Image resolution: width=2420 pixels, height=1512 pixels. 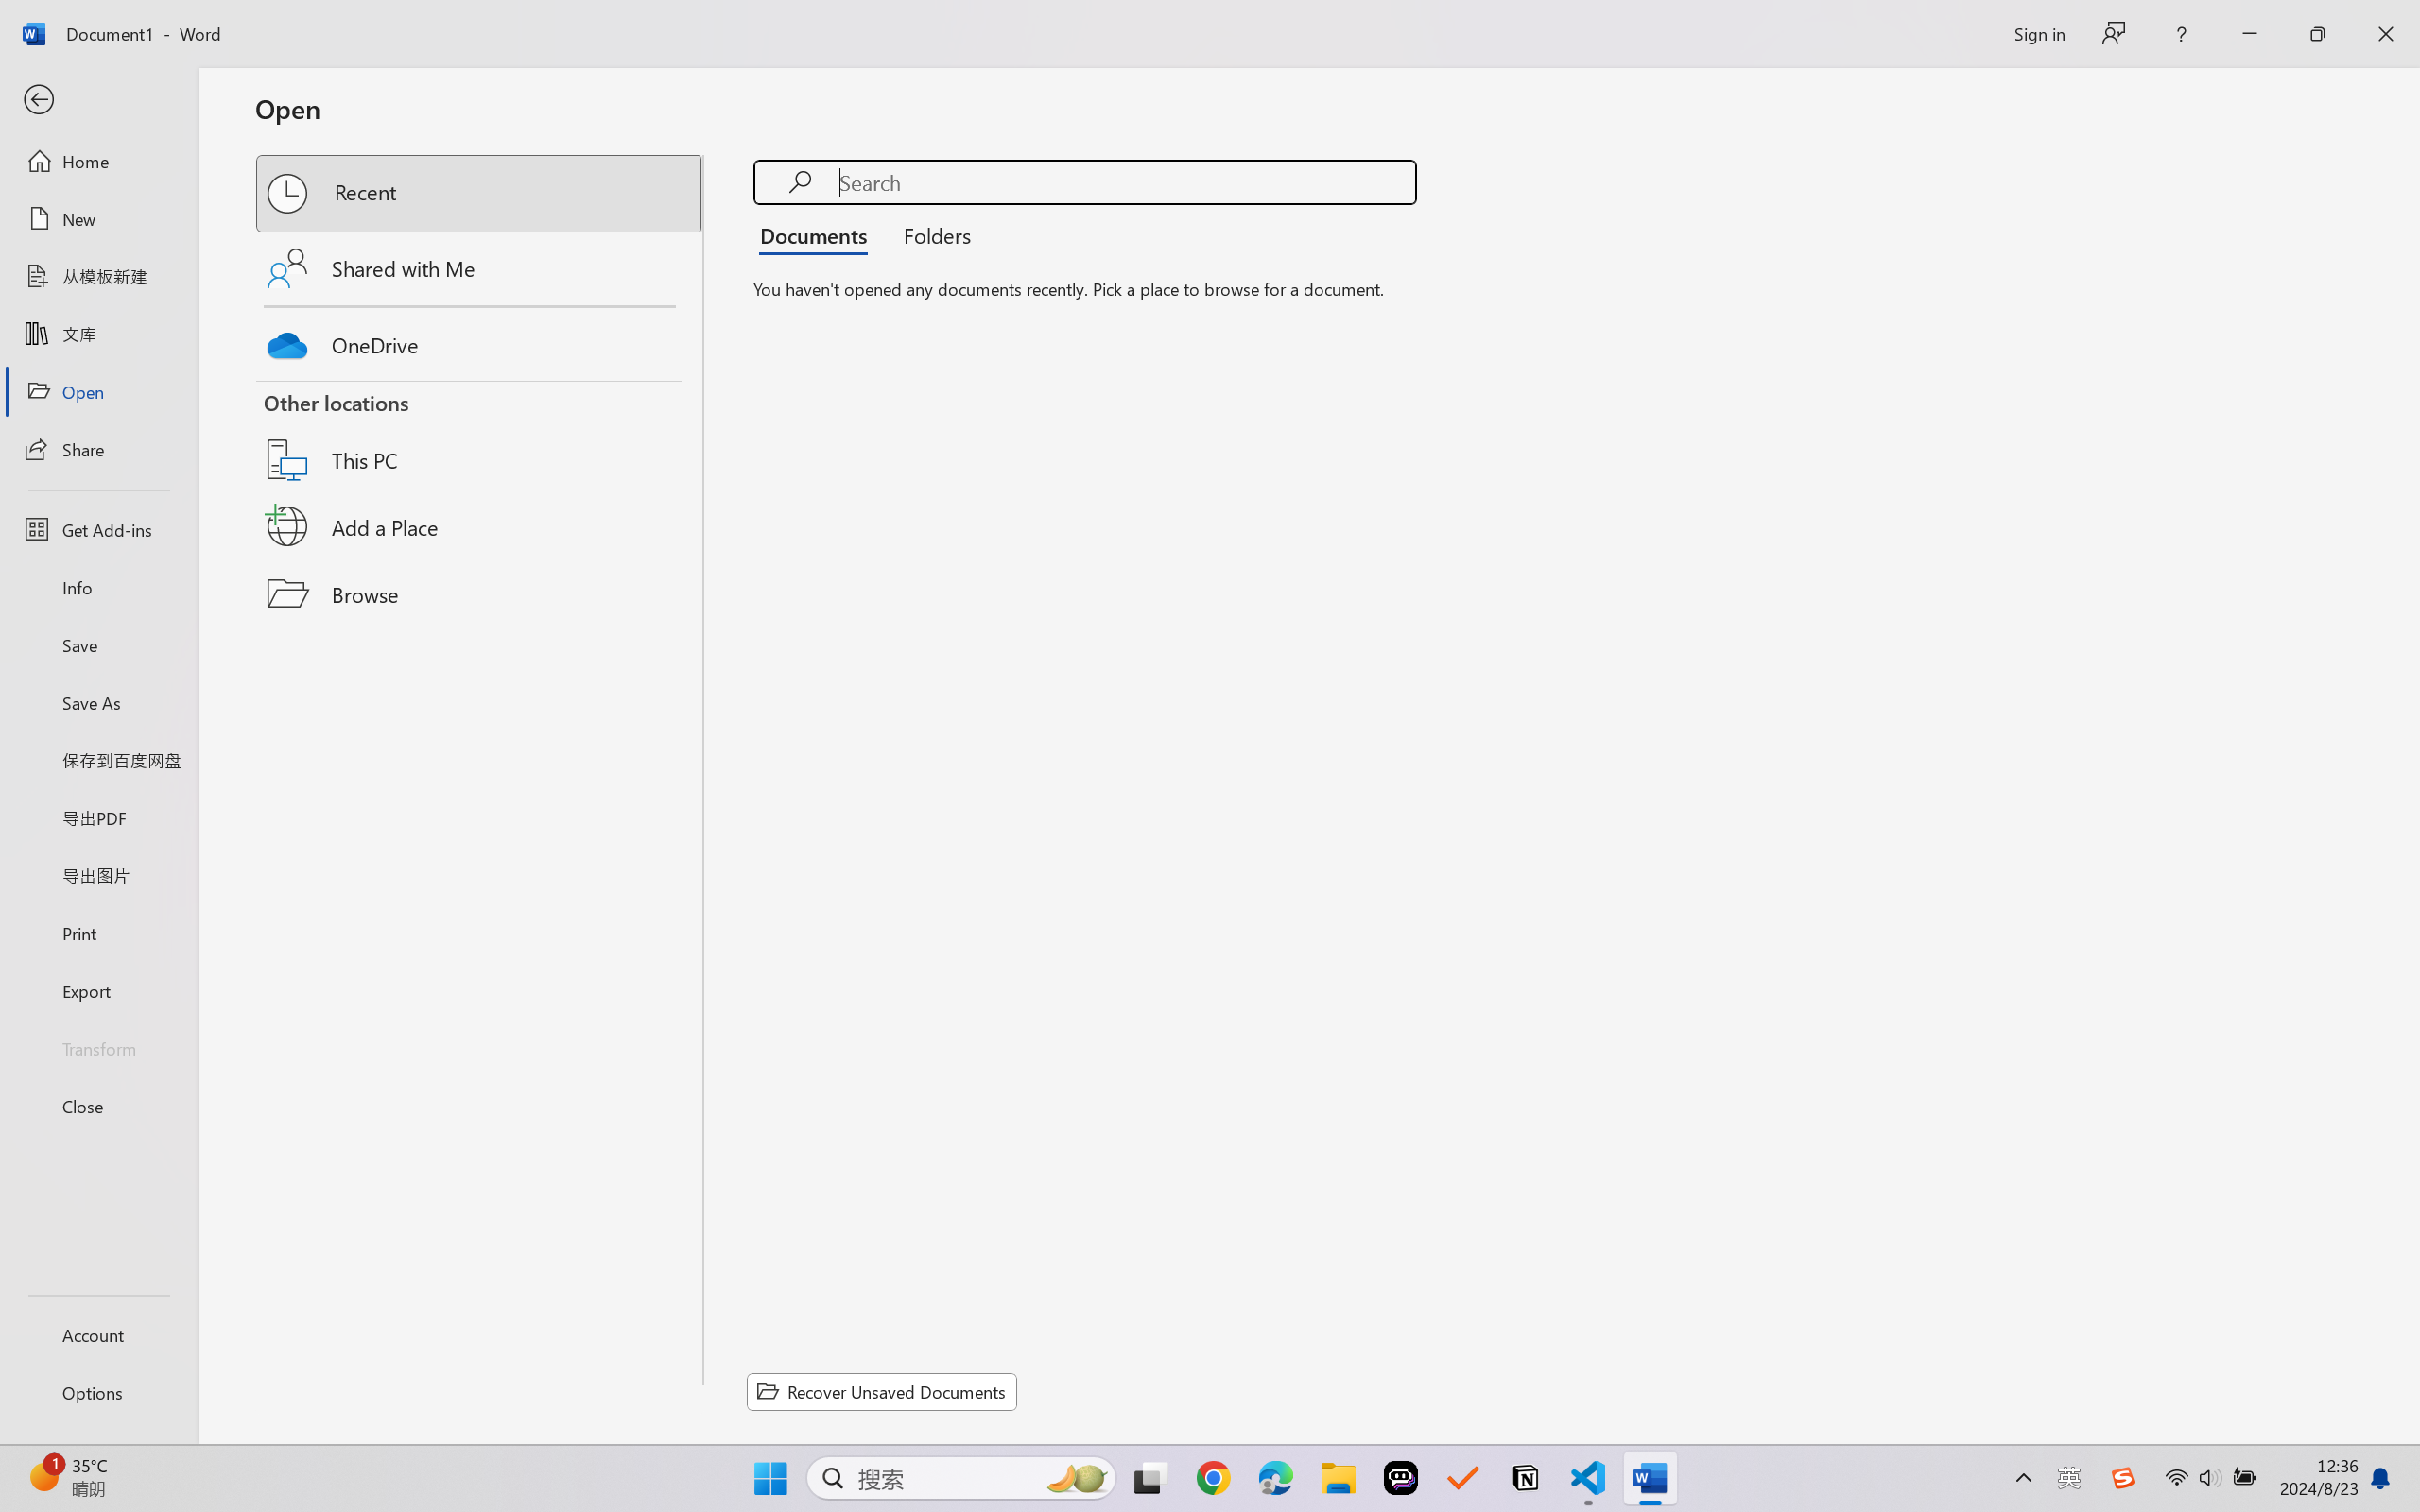 What do you see at coordinates (98, 529) in the screenshot?
I see `Get Add-ins` at bounding box center [98, 529].